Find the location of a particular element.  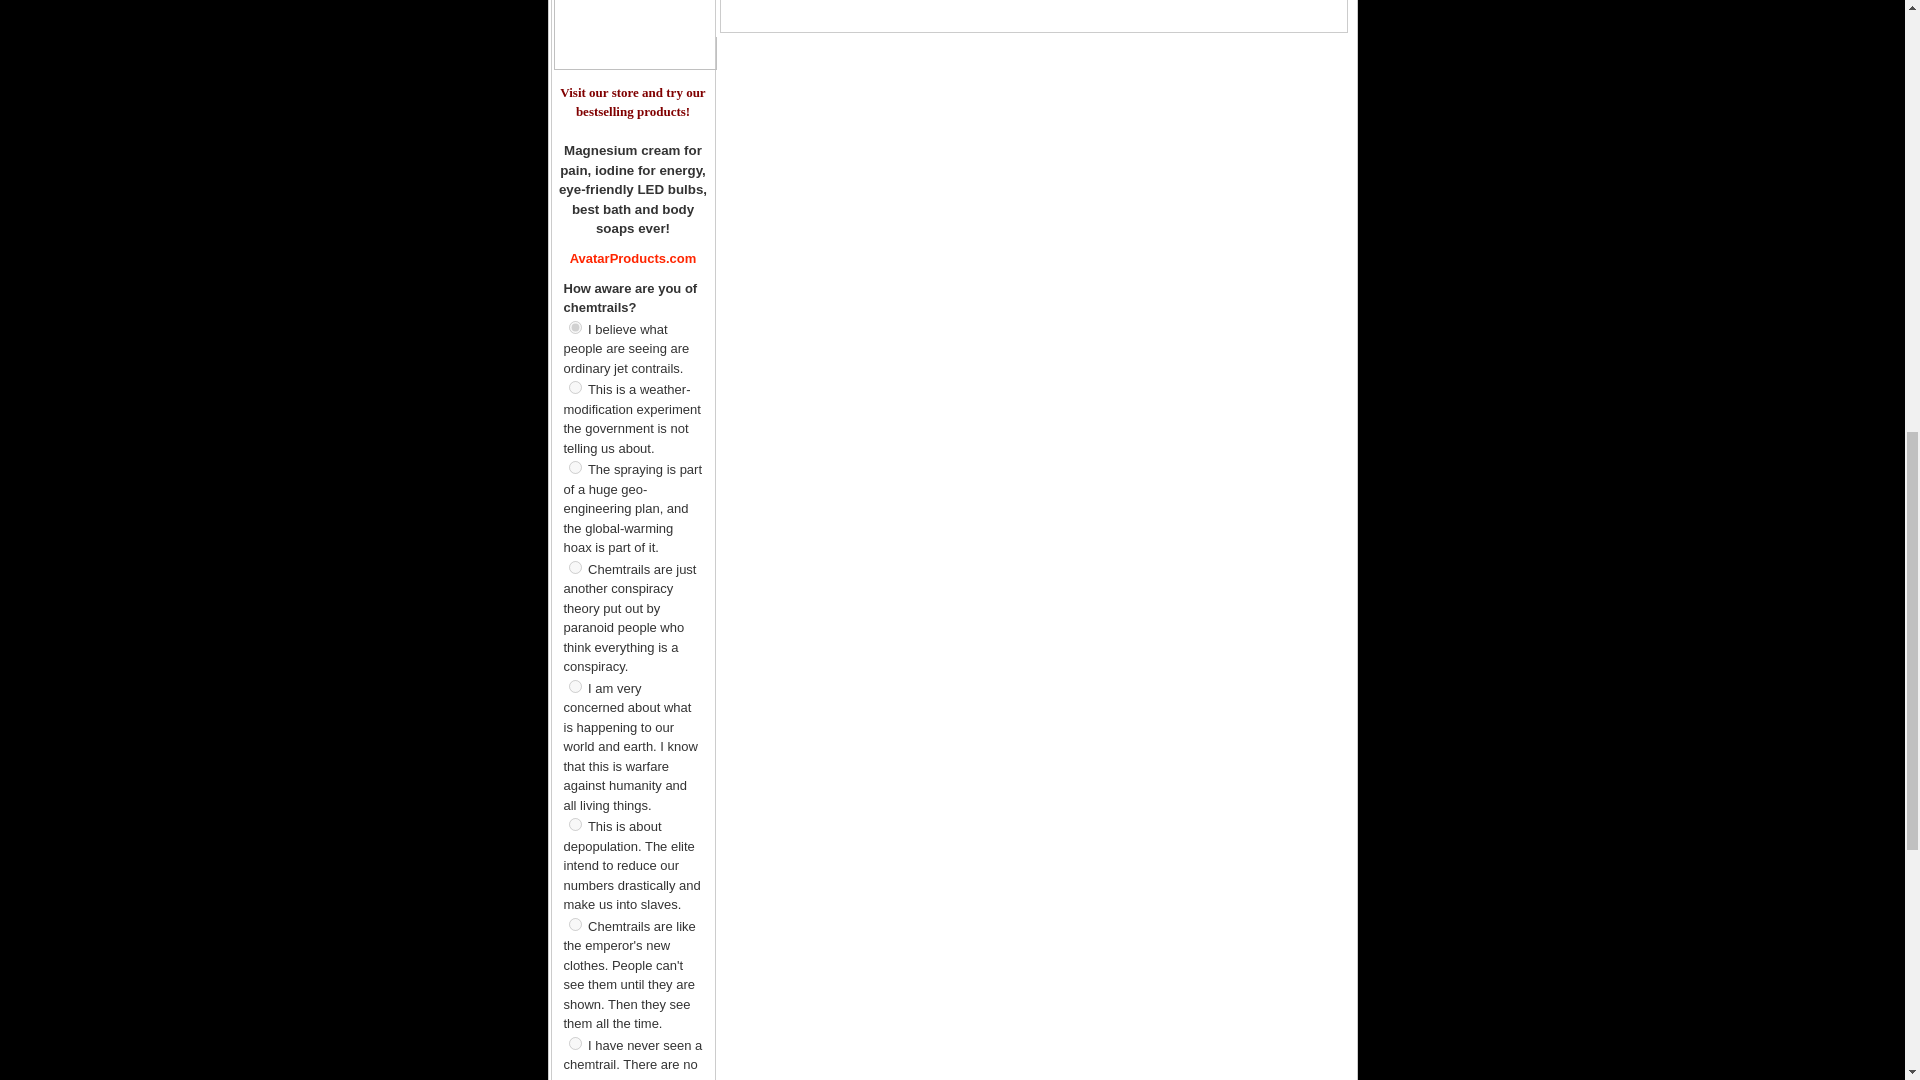

7 is located at coordinates (574, 1042).